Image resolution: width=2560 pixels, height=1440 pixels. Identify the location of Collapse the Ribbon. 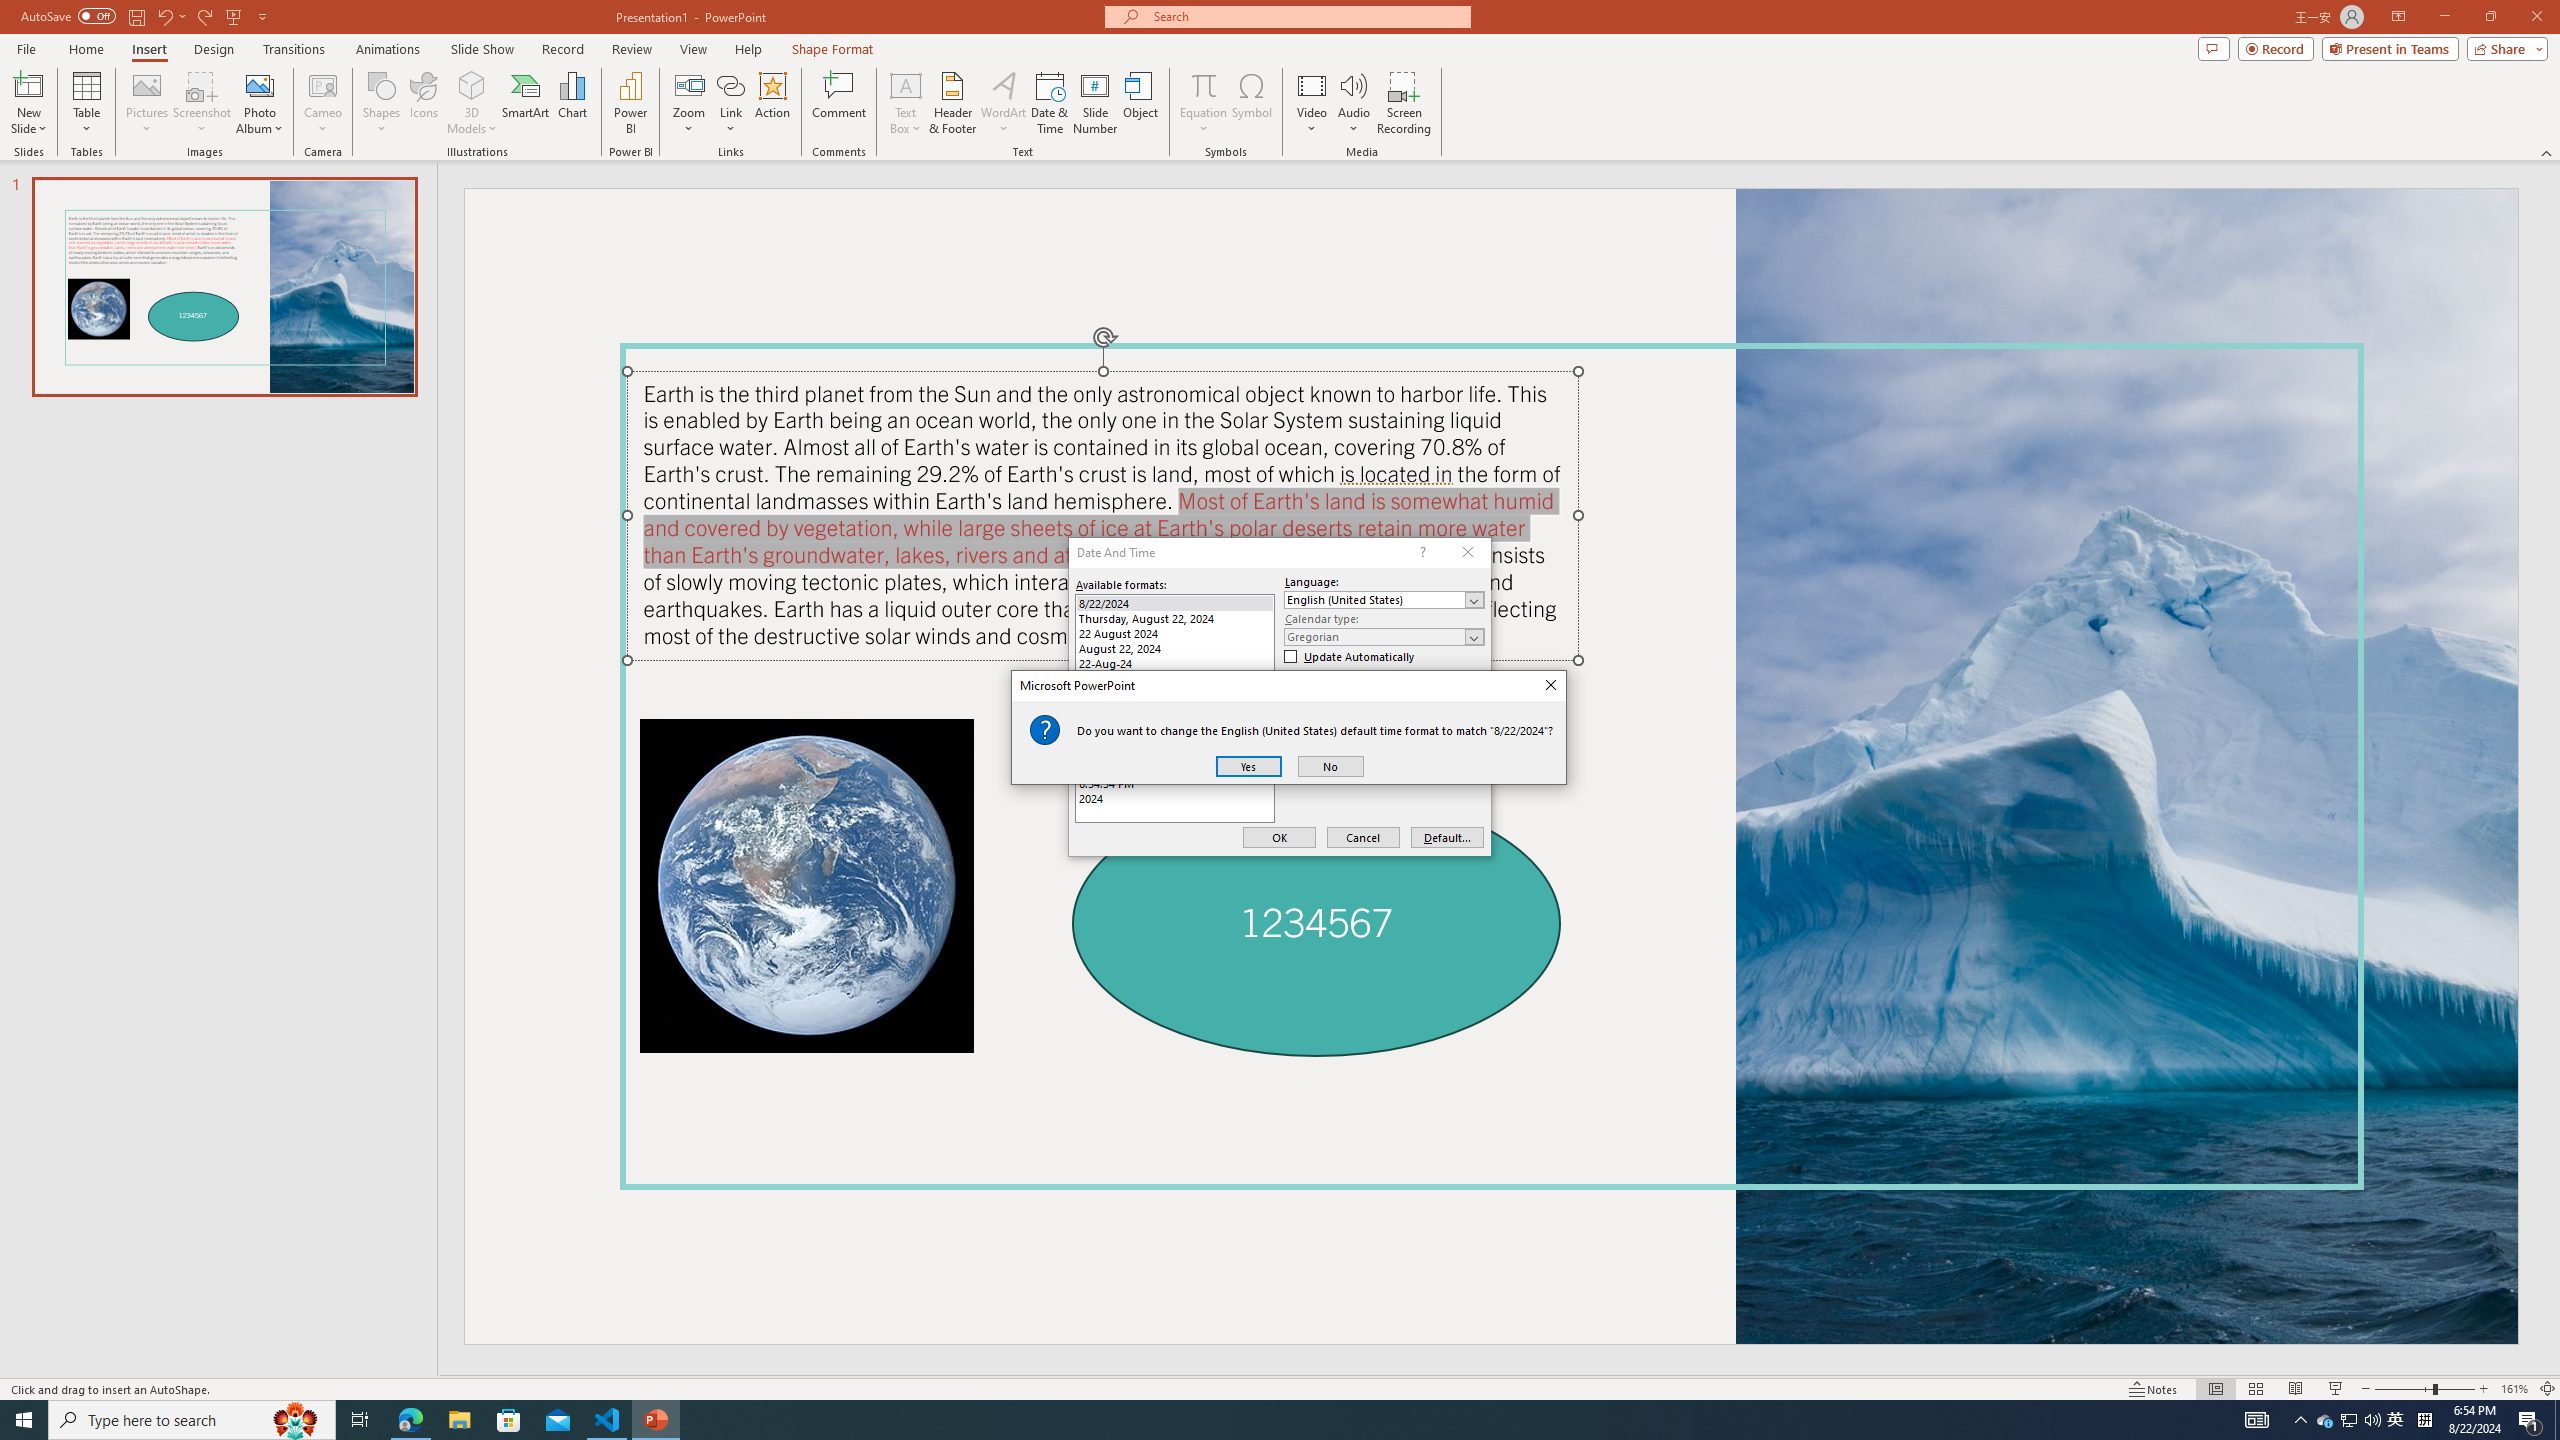
(2256, 1420).